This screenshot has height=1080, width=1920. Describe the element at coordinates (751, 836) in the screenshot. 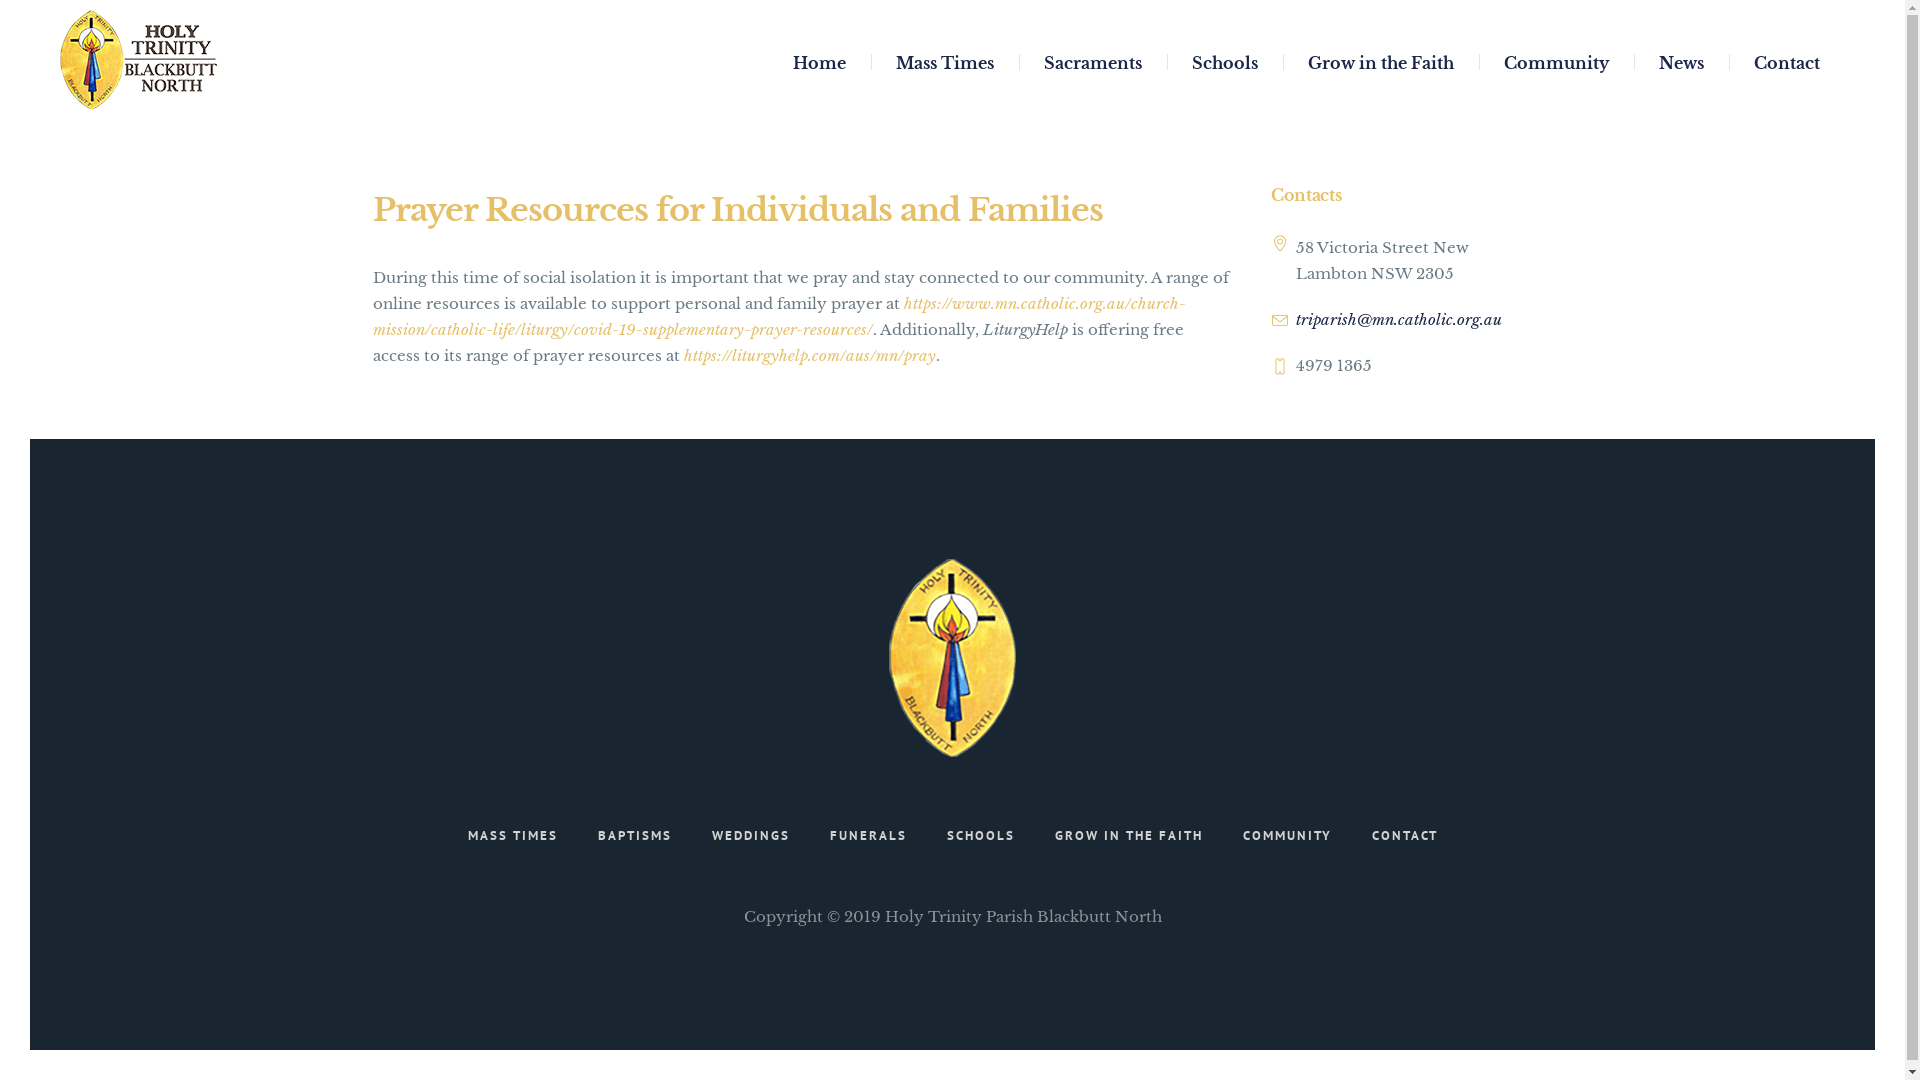

I see `WEDDINGS` at that location.